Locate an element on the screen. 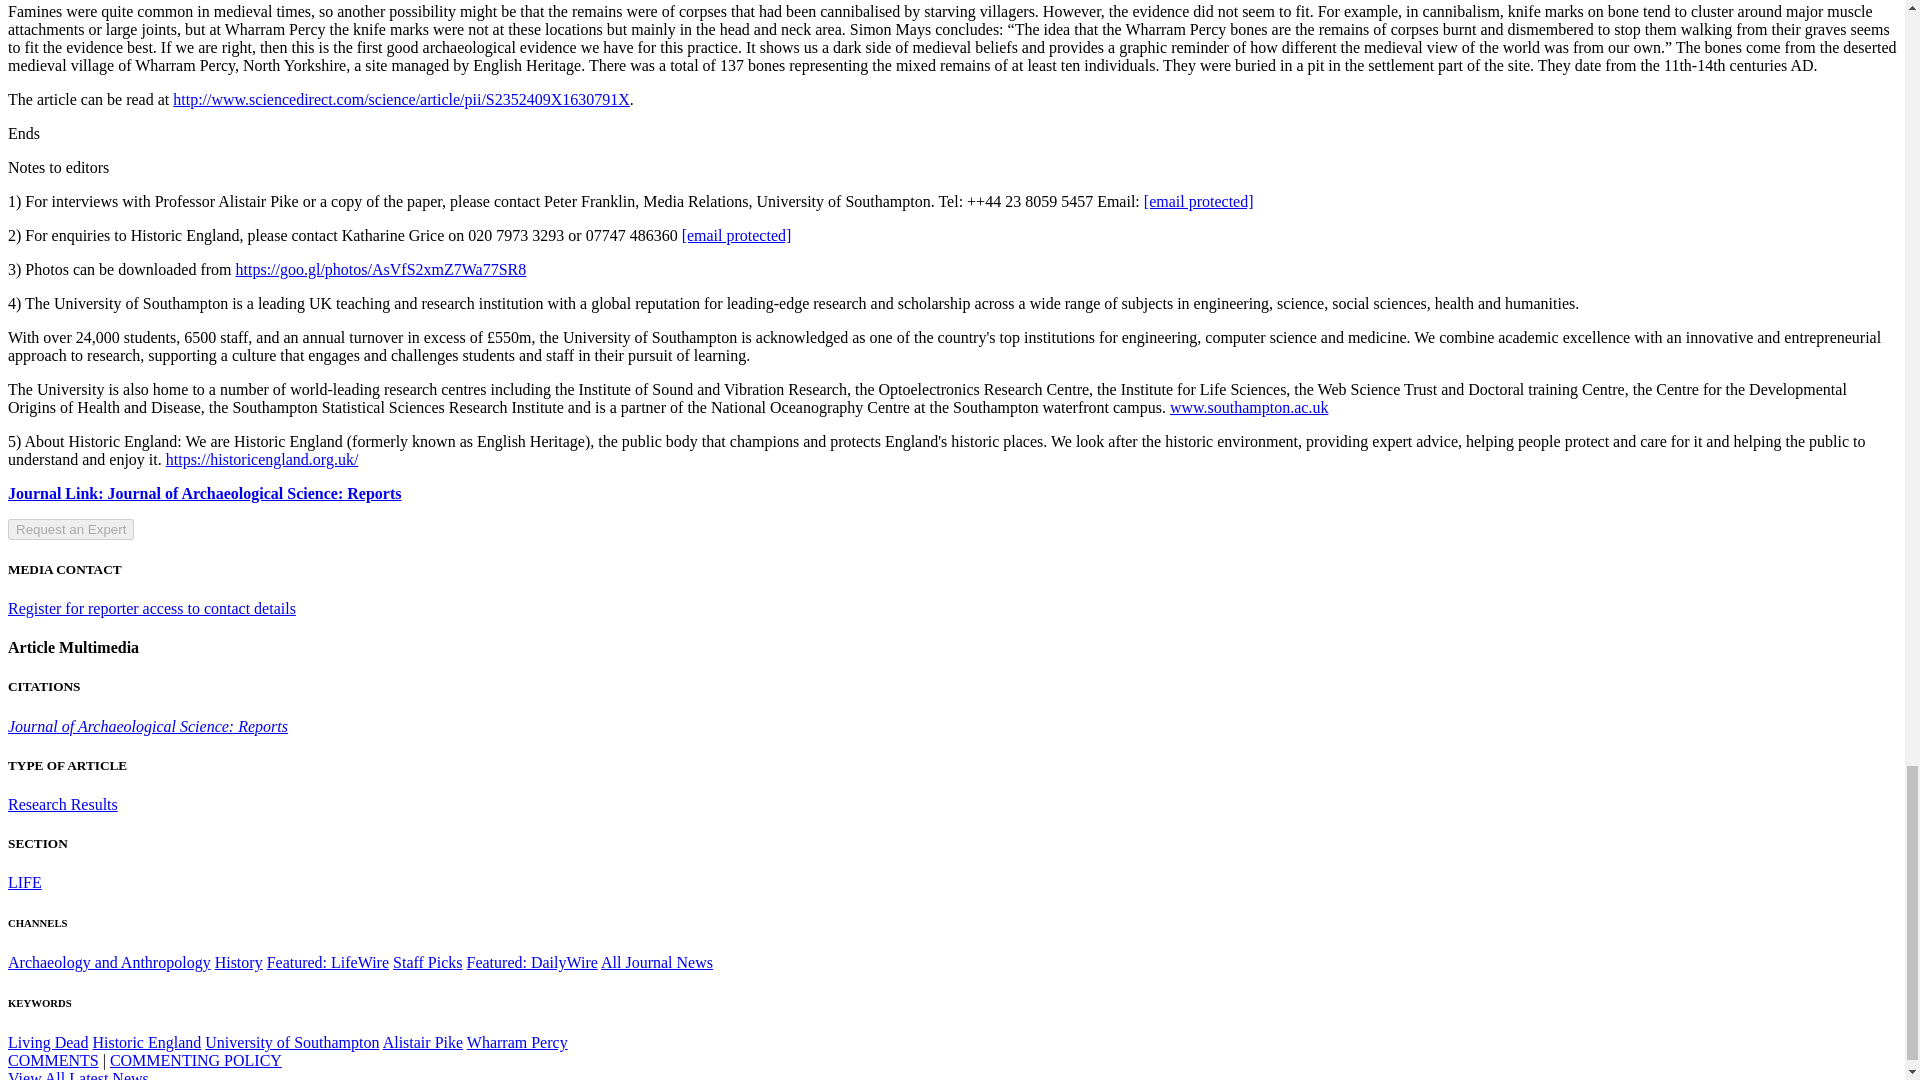  Show all articles in this channel is located at coordinates (109, 962).